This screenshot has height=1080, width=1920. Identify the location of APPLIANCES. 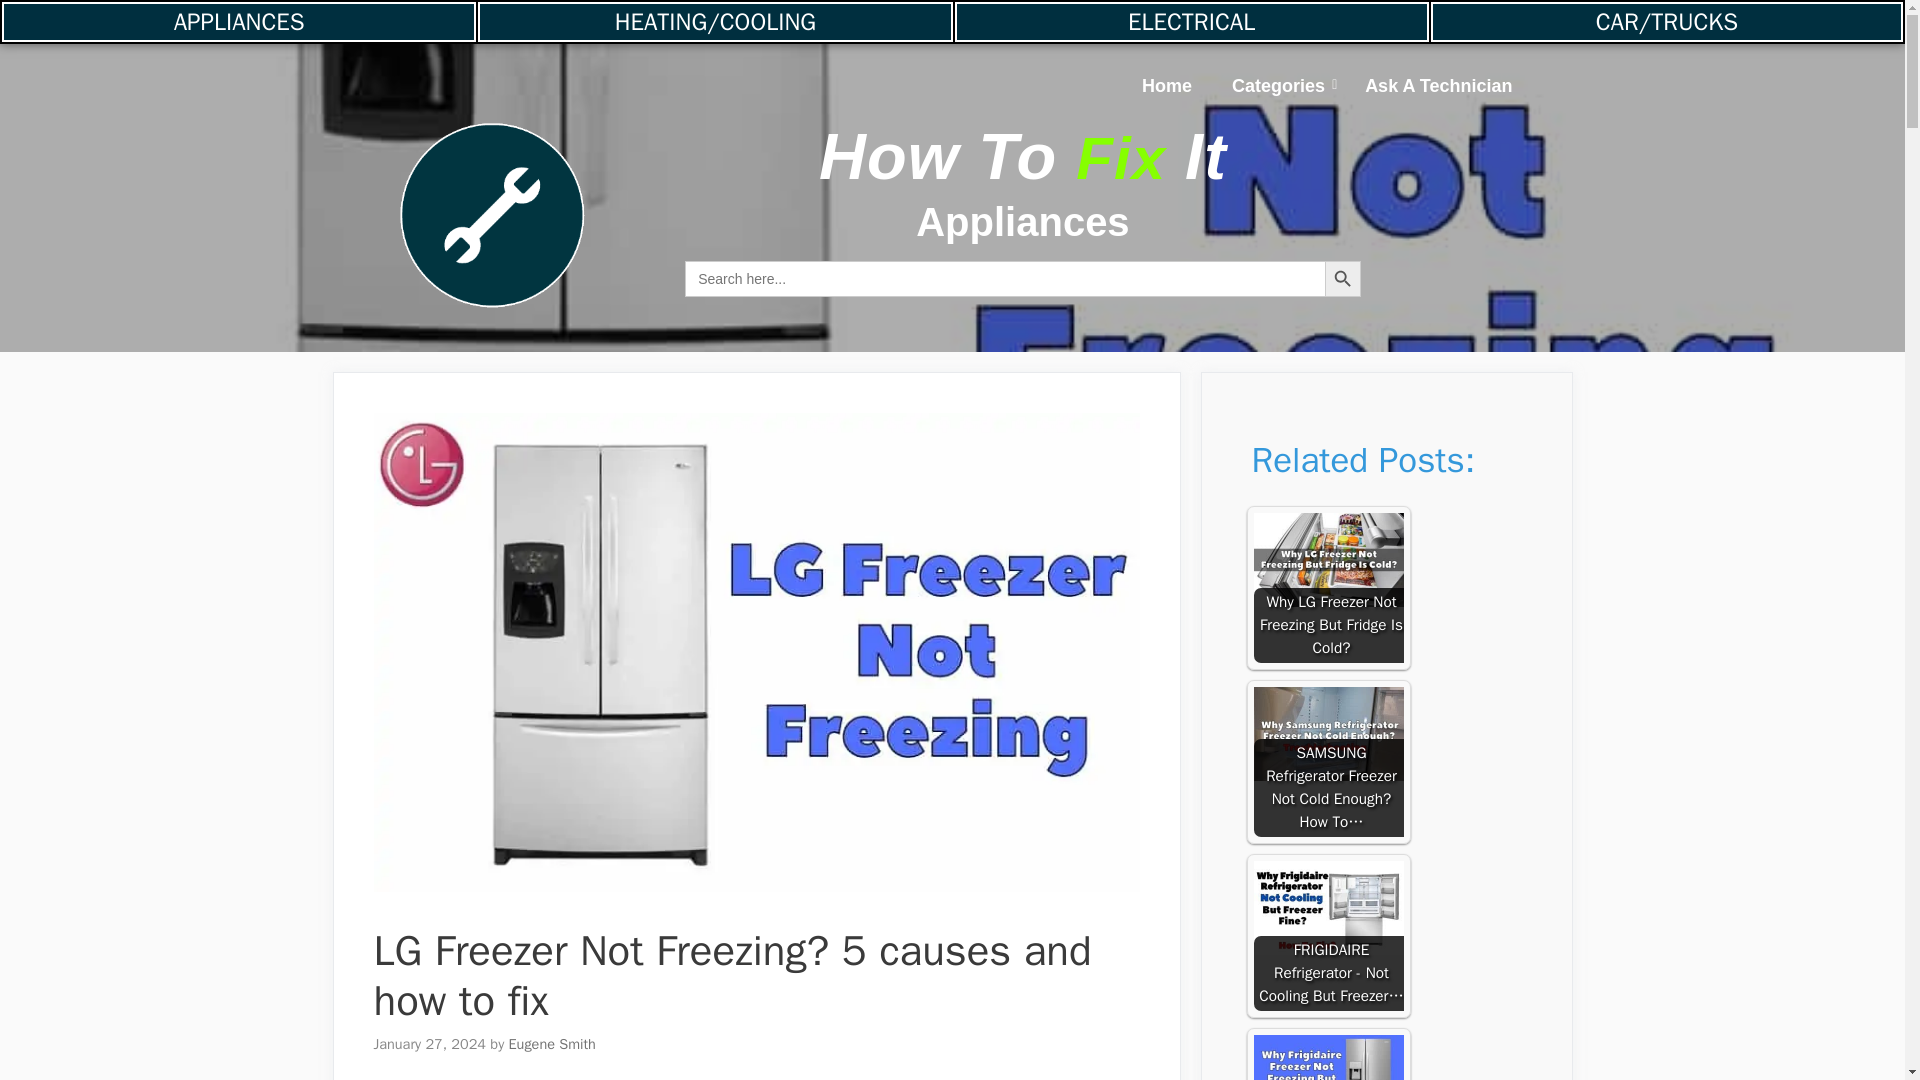
(238, 22).